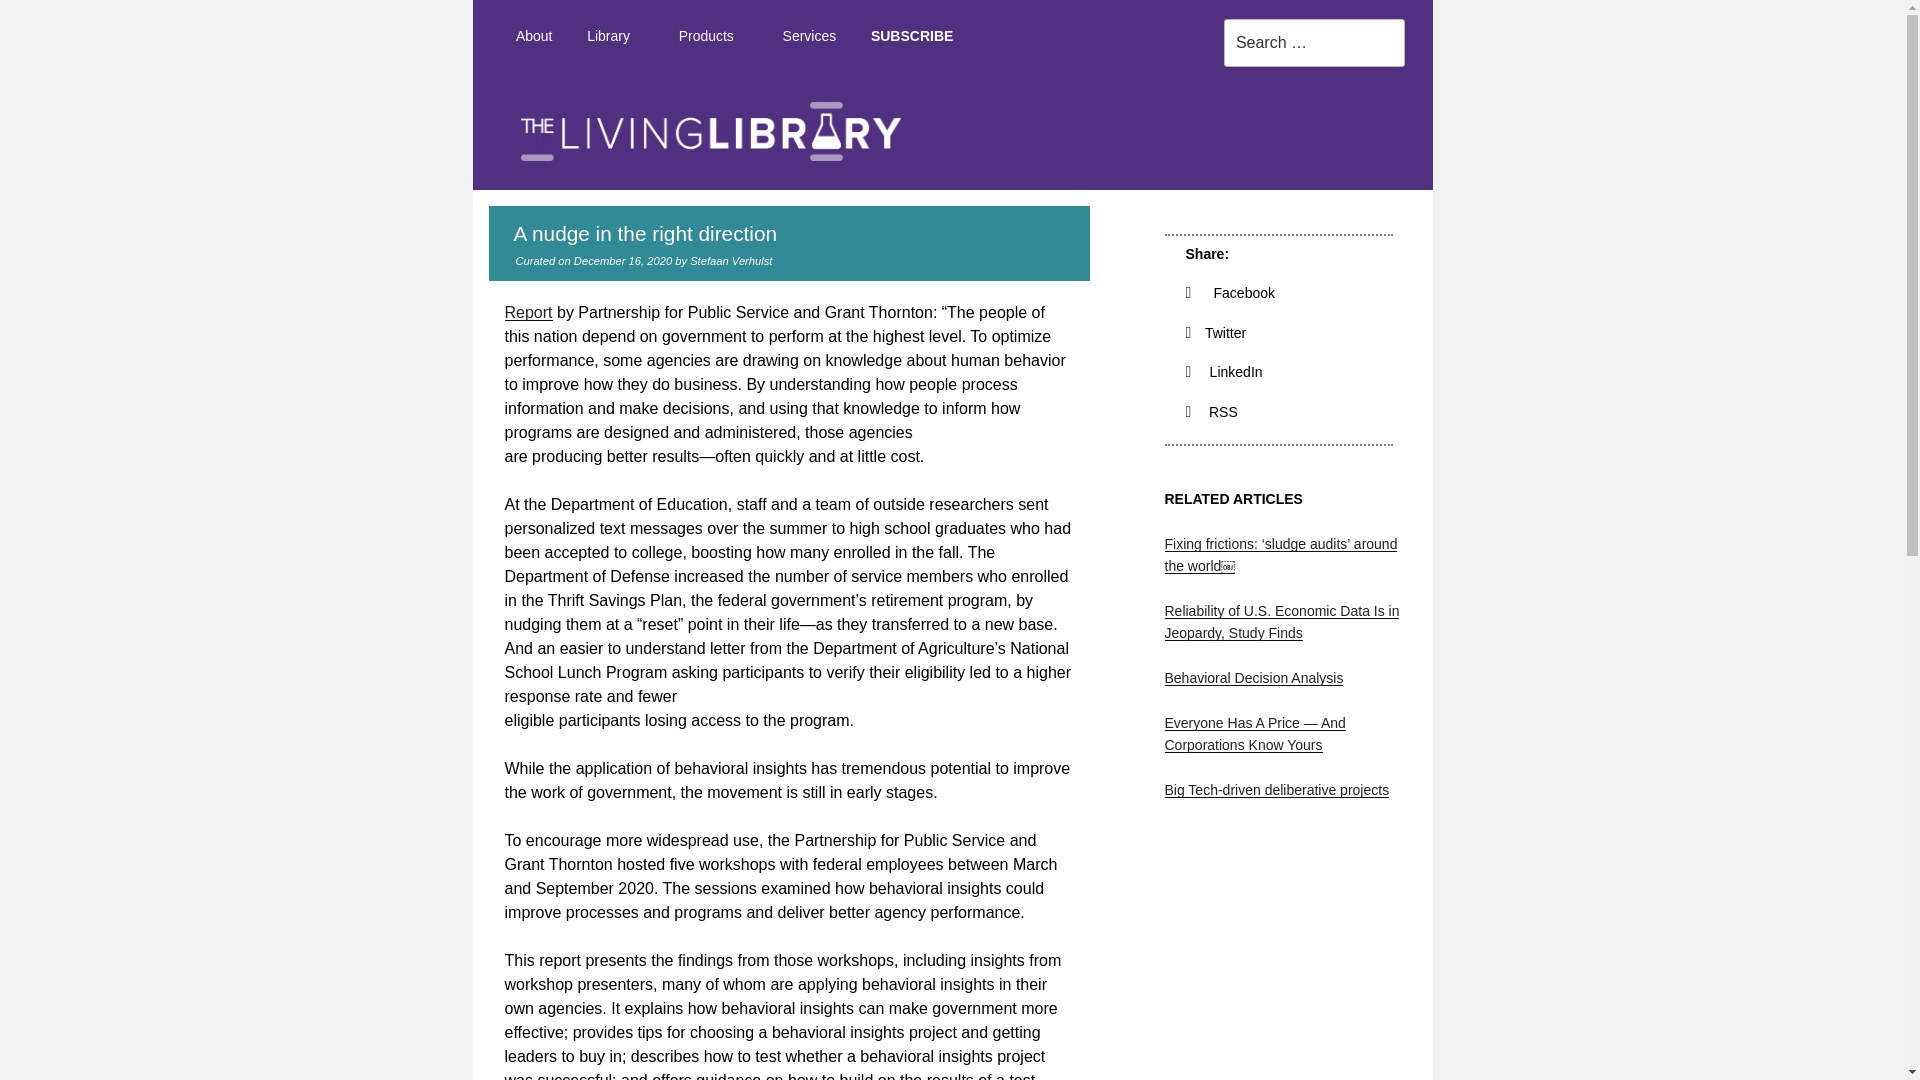  What do you see at coordinates (616, 36) in the screenshot?
I see `Library` at bounding box center [616, 36].